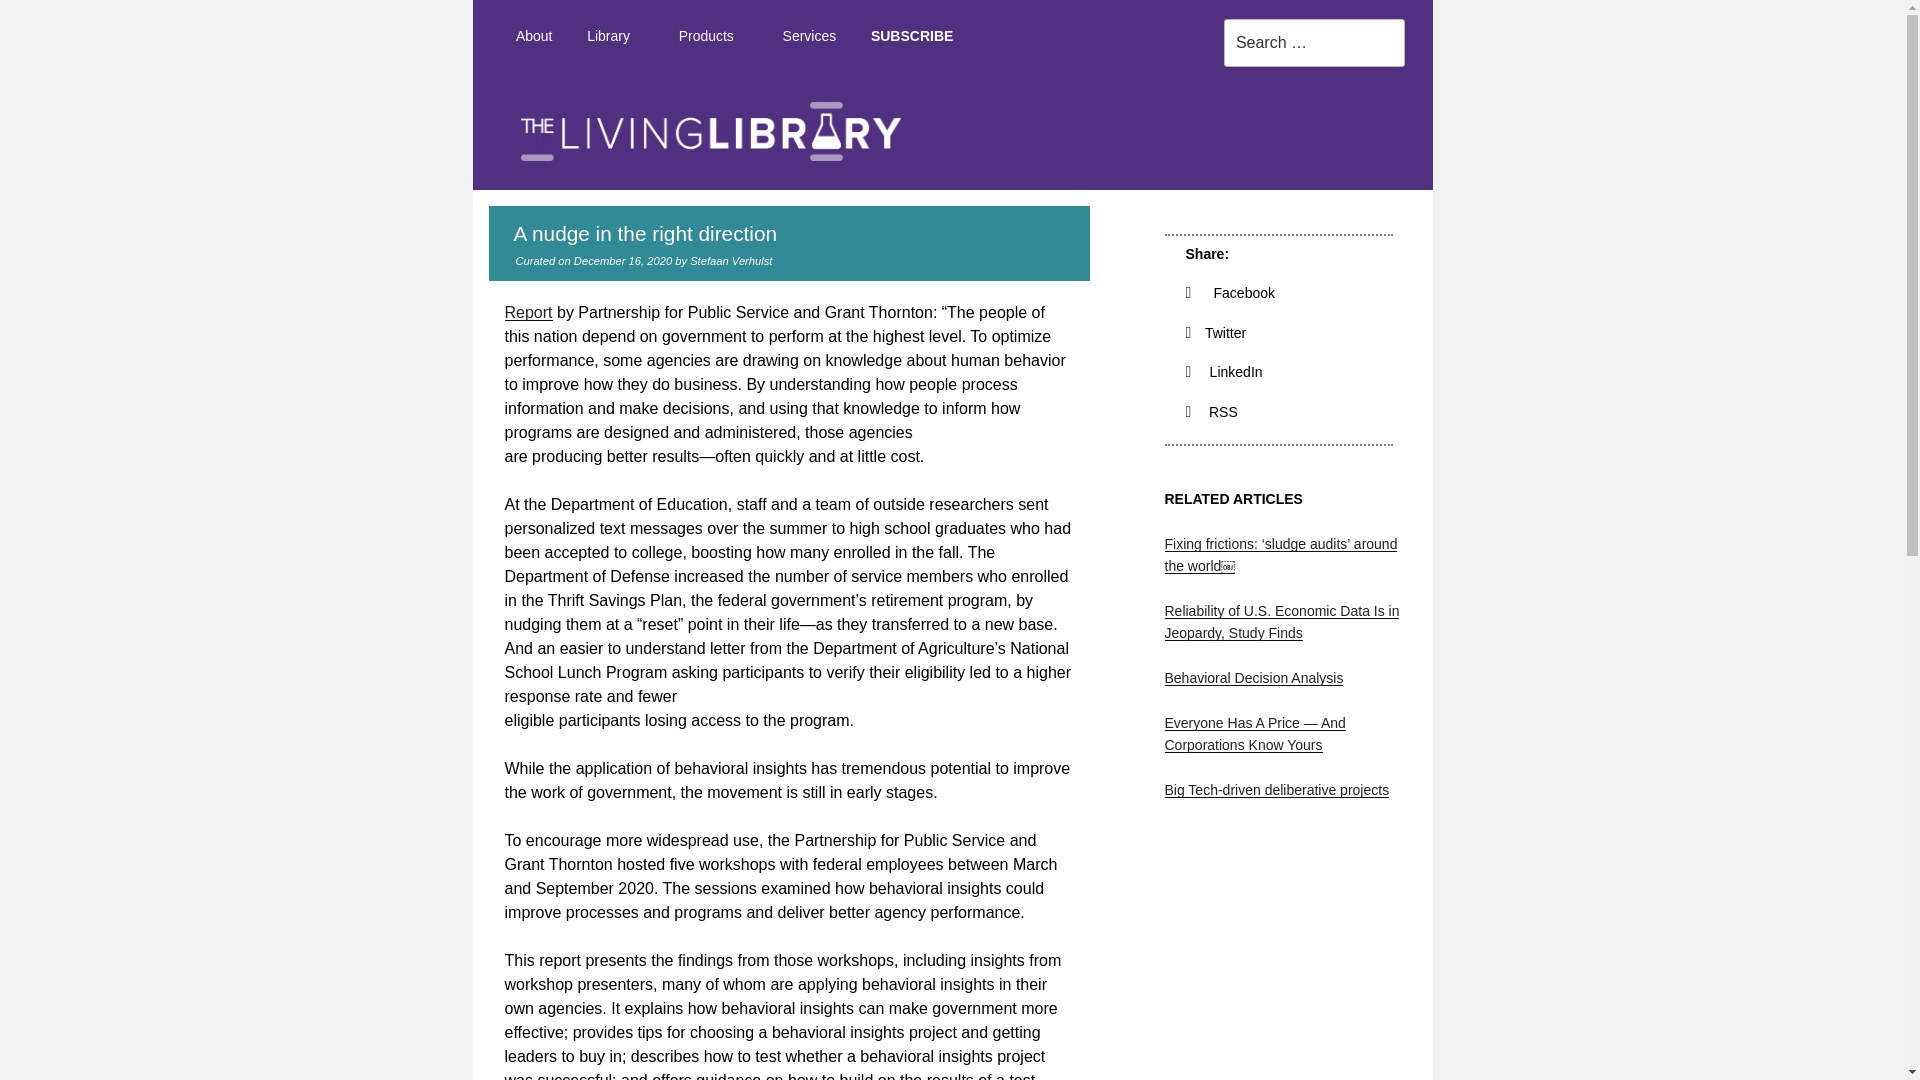  What do you see at coordinates (616, 36) in the screenshot?
I see `Library` at bounding box center [616, 36].